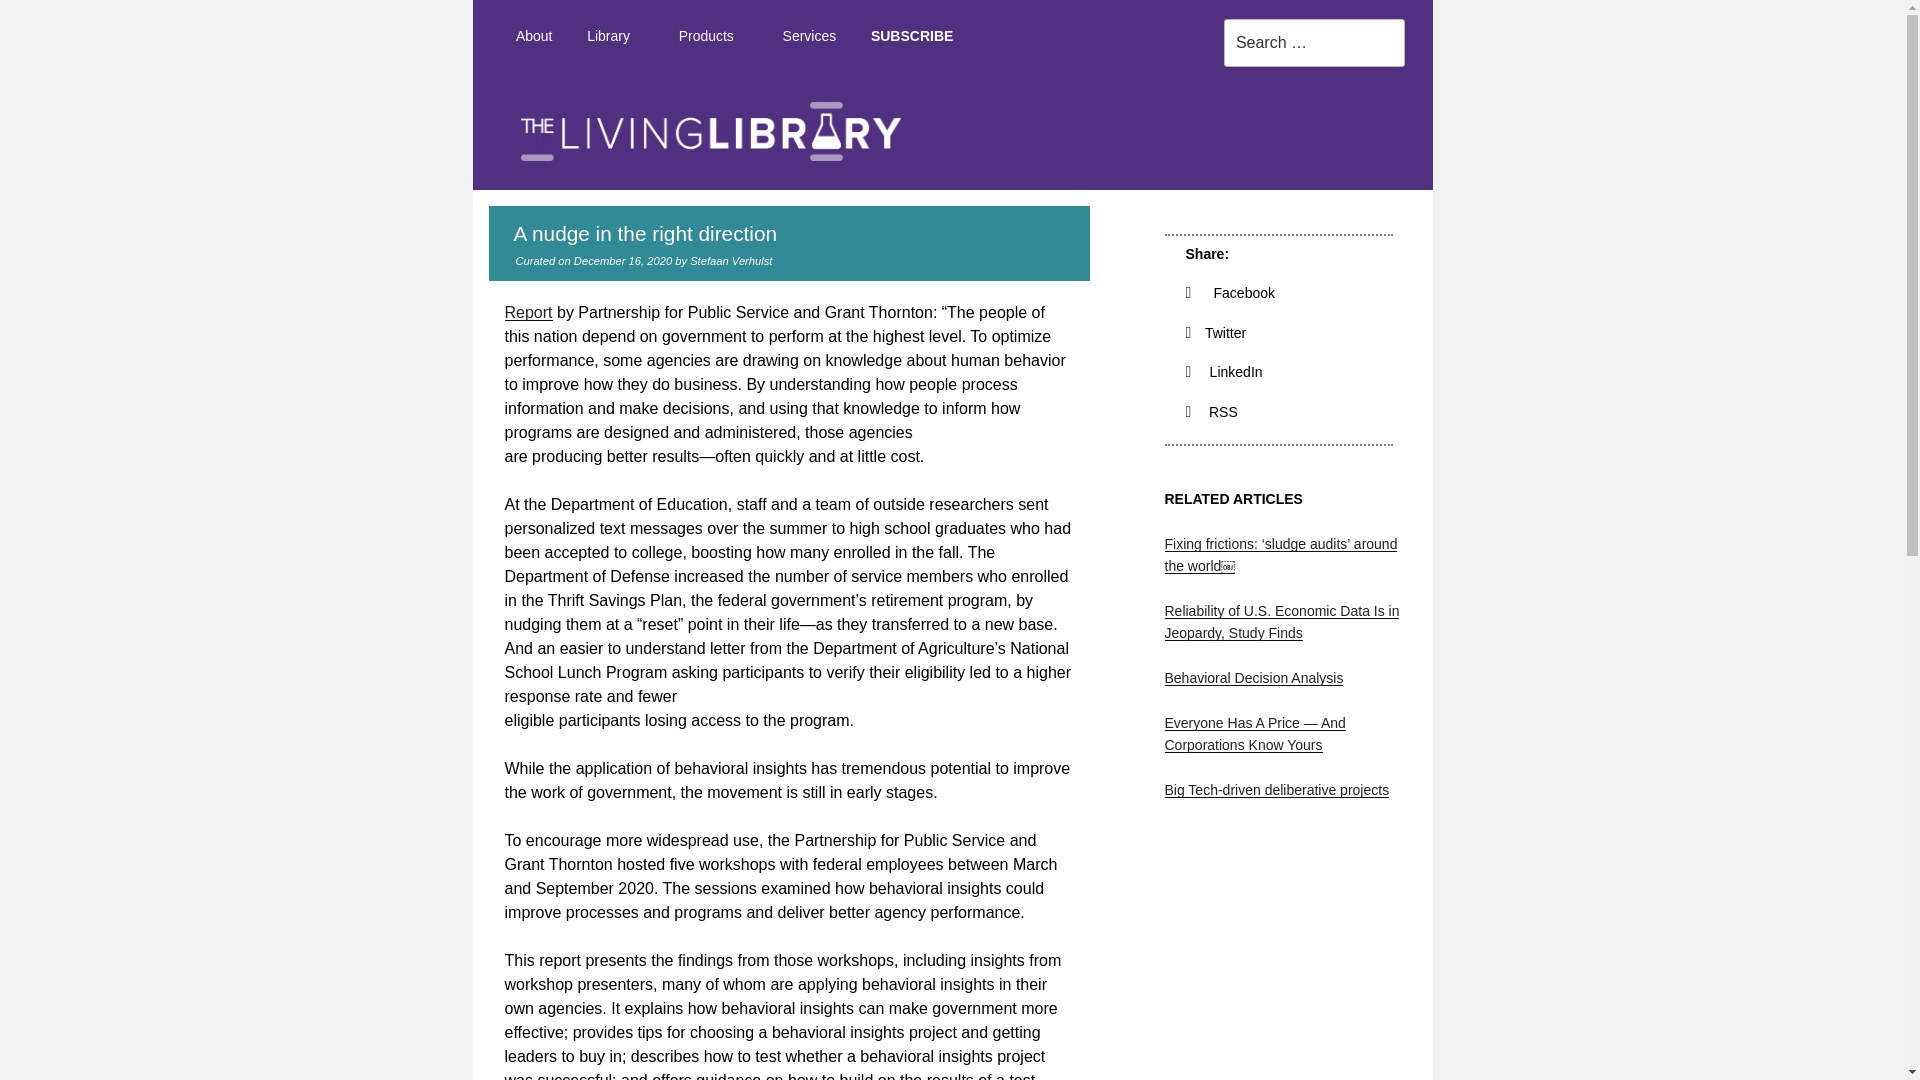  What do you see at coordinates (616, 36) in the screenshot?
I see `Library` at bounding box center [616, 36].